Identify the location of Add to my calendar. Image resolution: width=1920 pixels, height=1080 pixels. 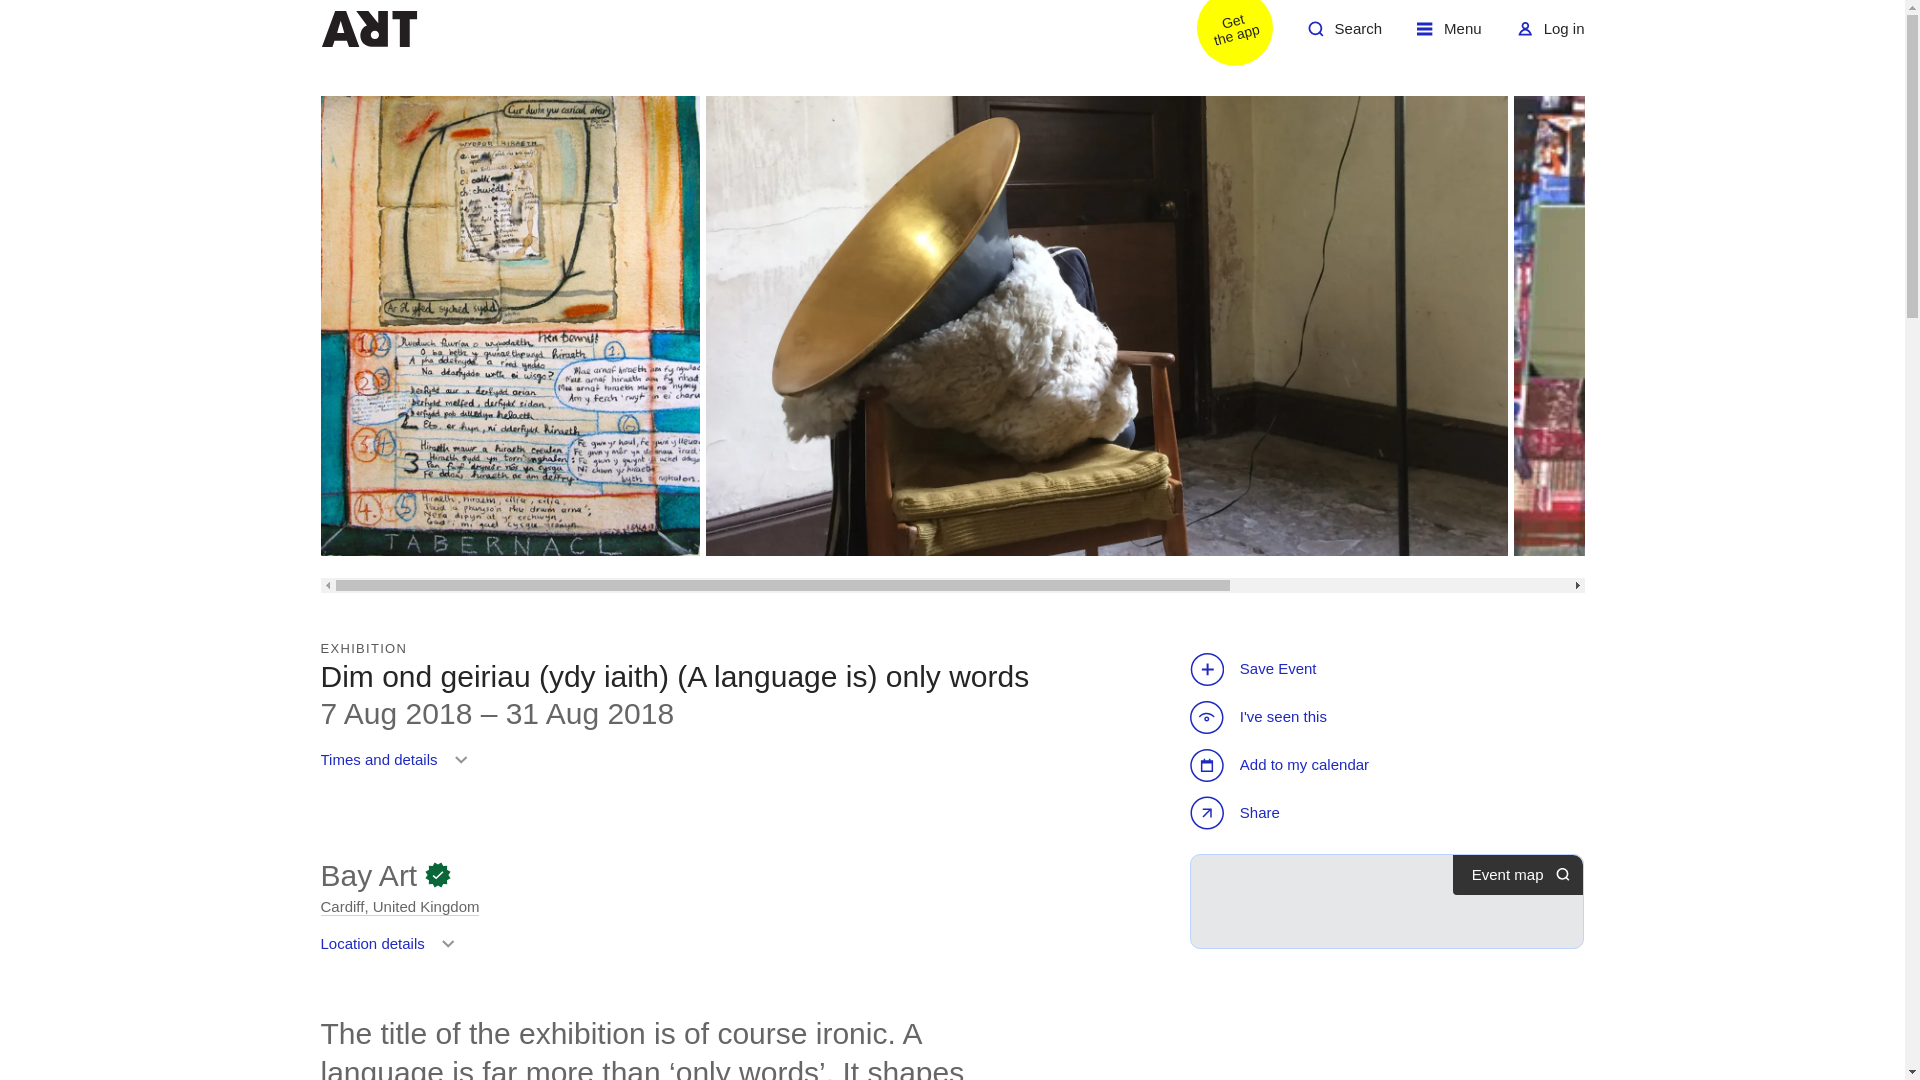
(398, 718).